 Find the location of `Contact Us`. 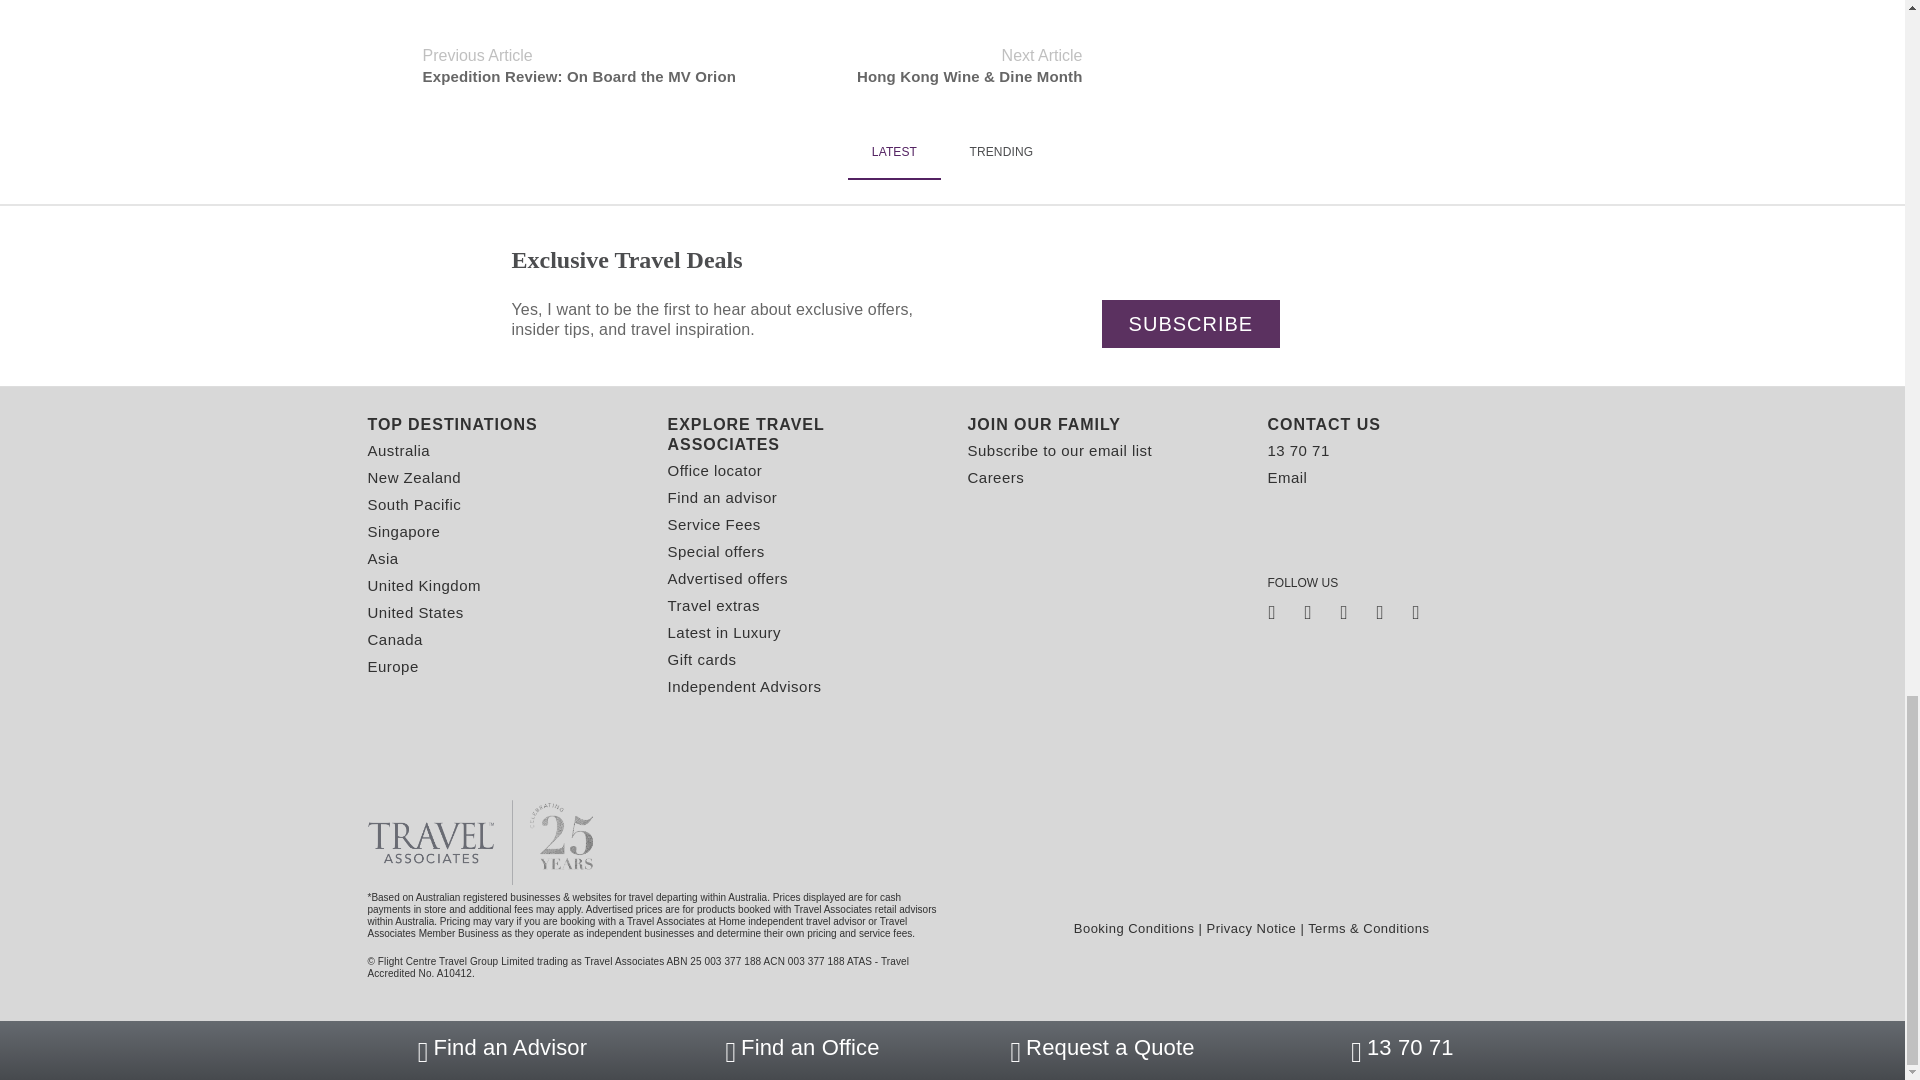

Contact Us is located at coordinates (1402, 424).